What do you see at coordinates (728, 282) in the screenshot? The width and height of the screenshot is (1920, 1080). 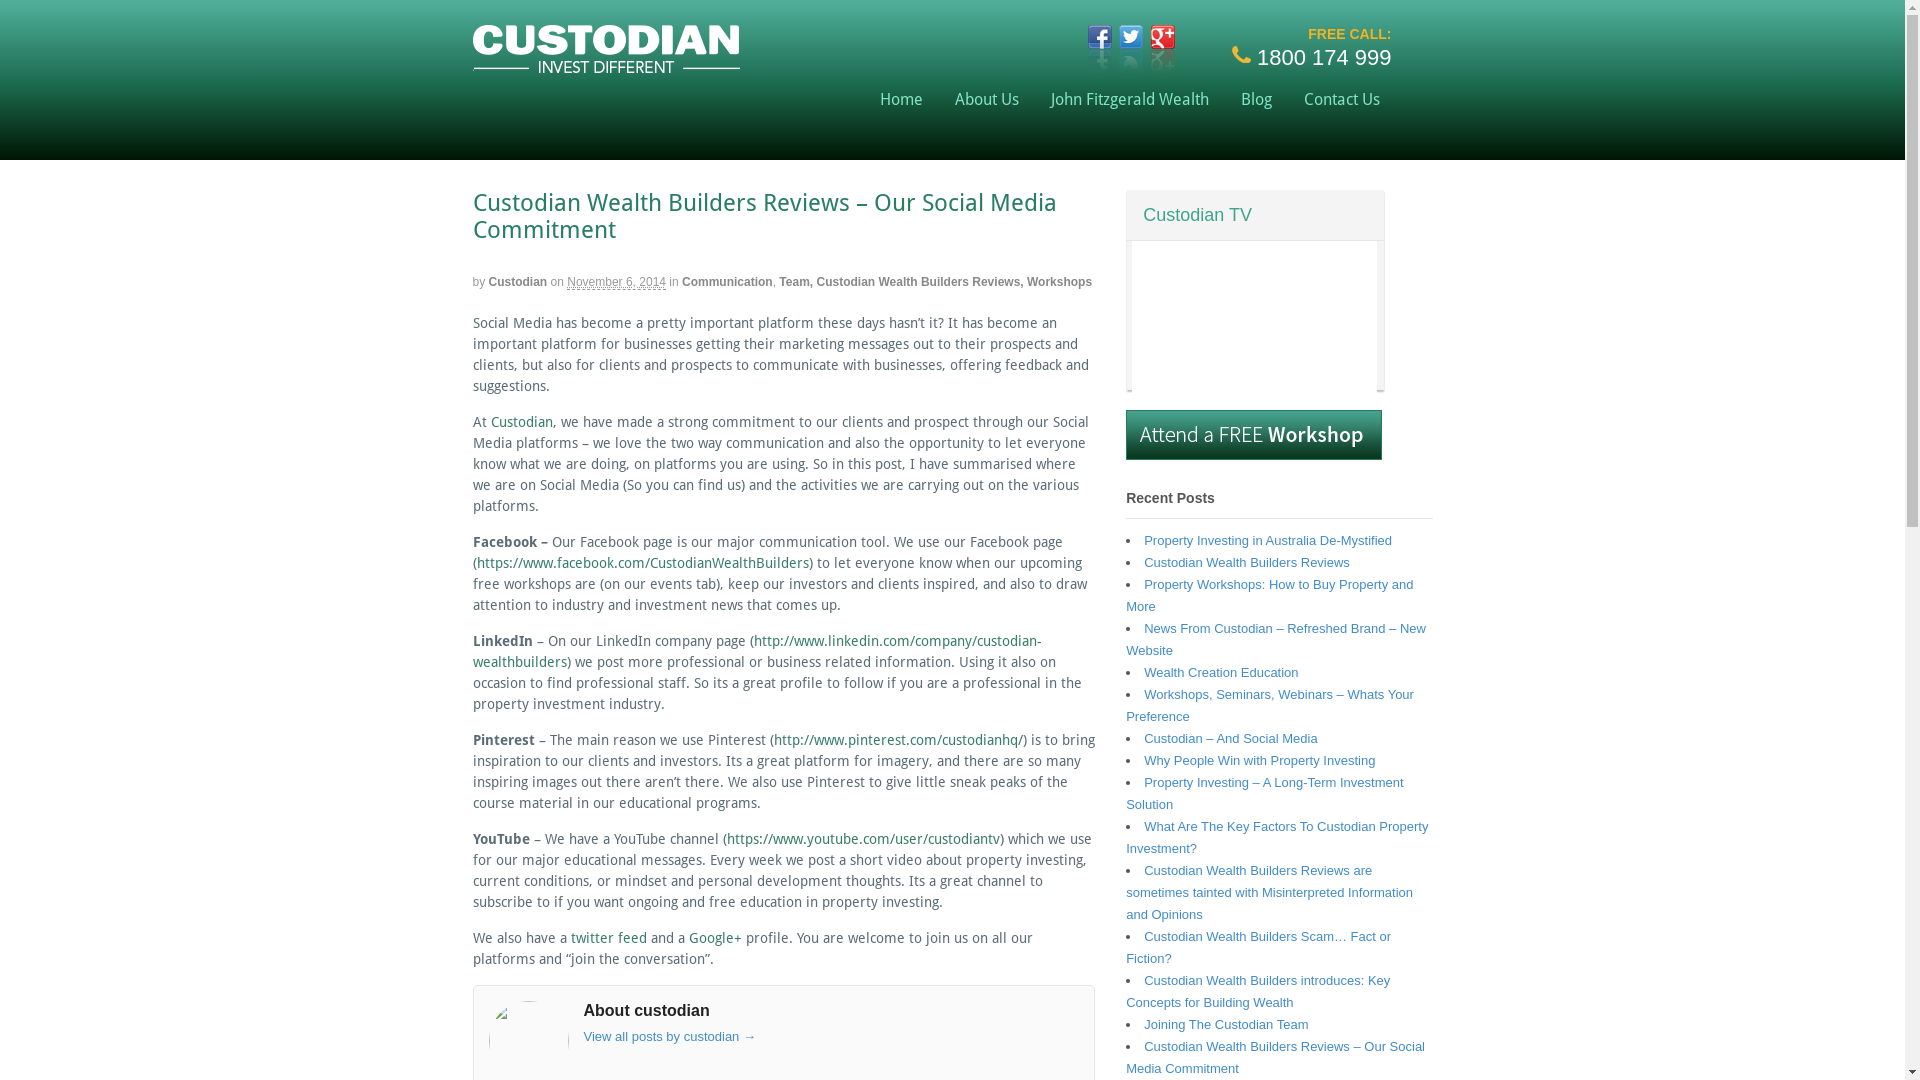 I see `Communication` at bounding box center [728, 282].